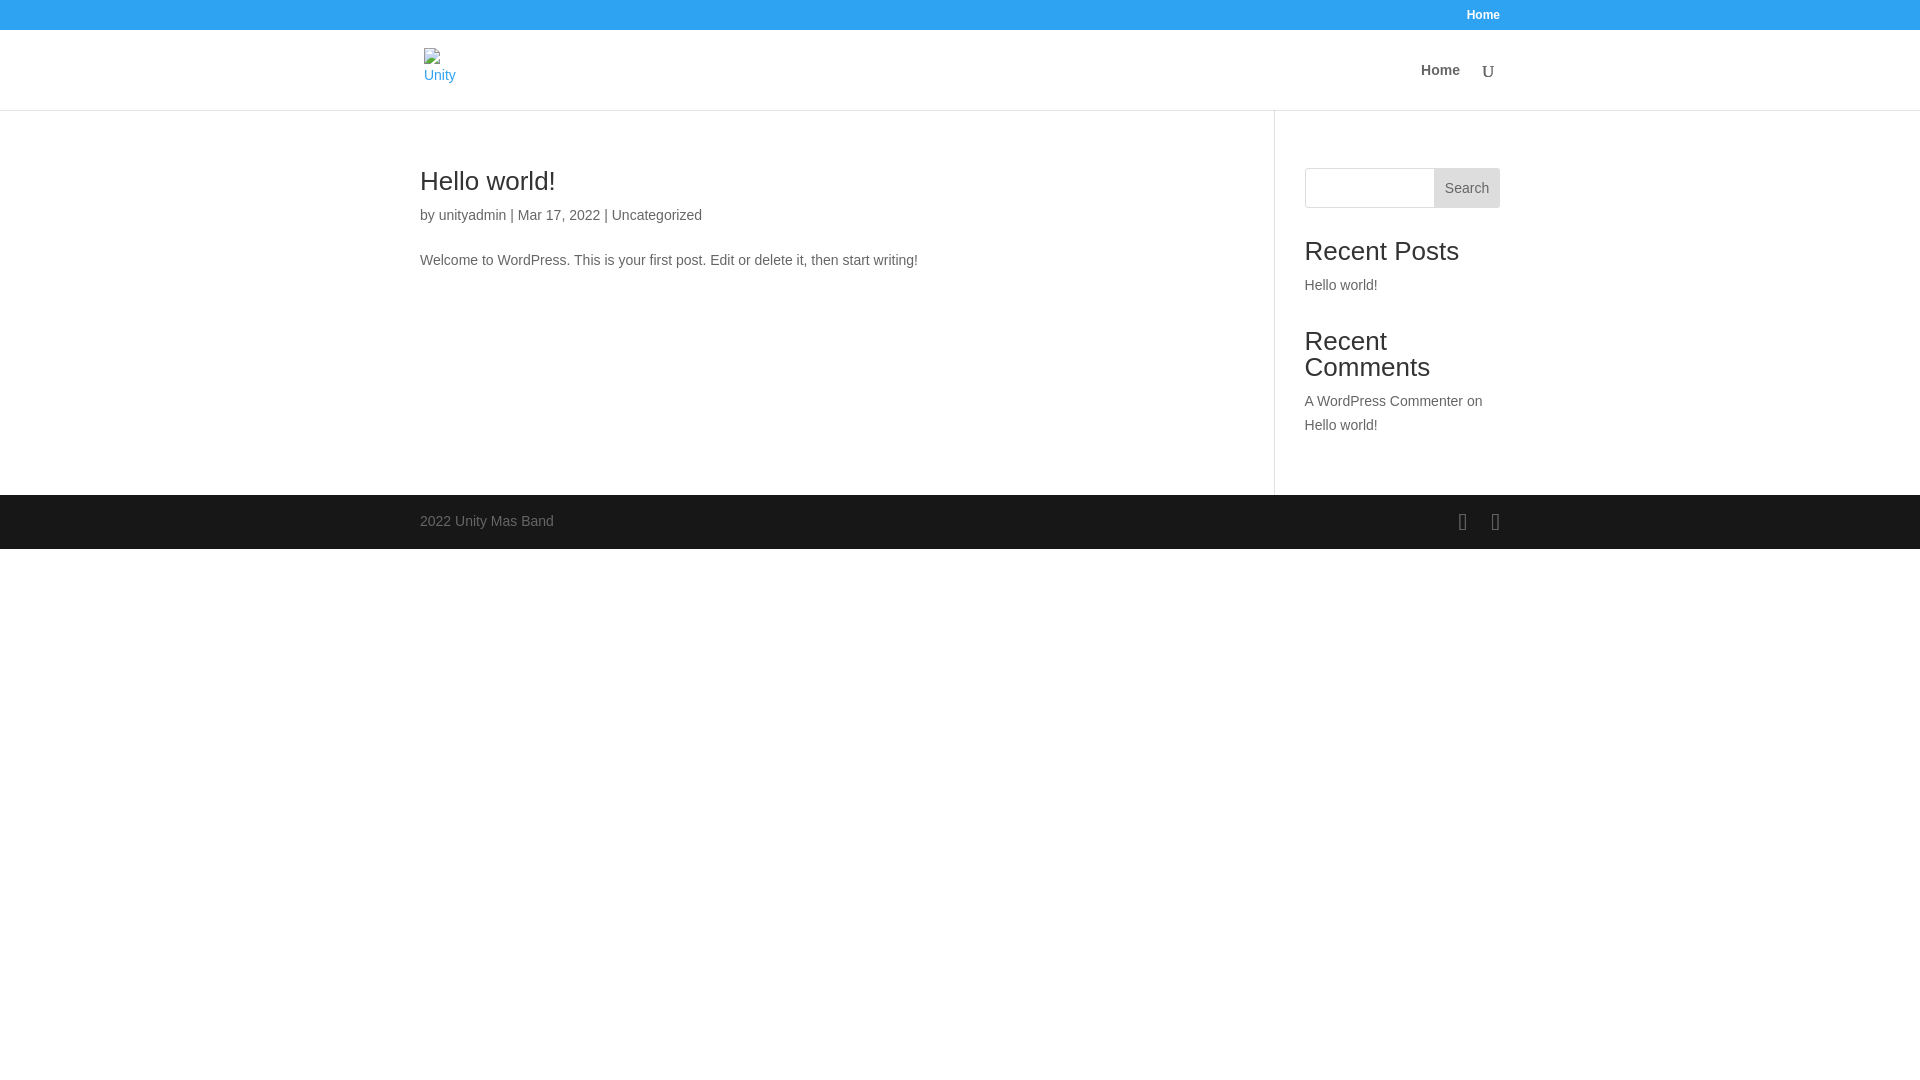  I want to click on Hello world!, so click(1342, 425).